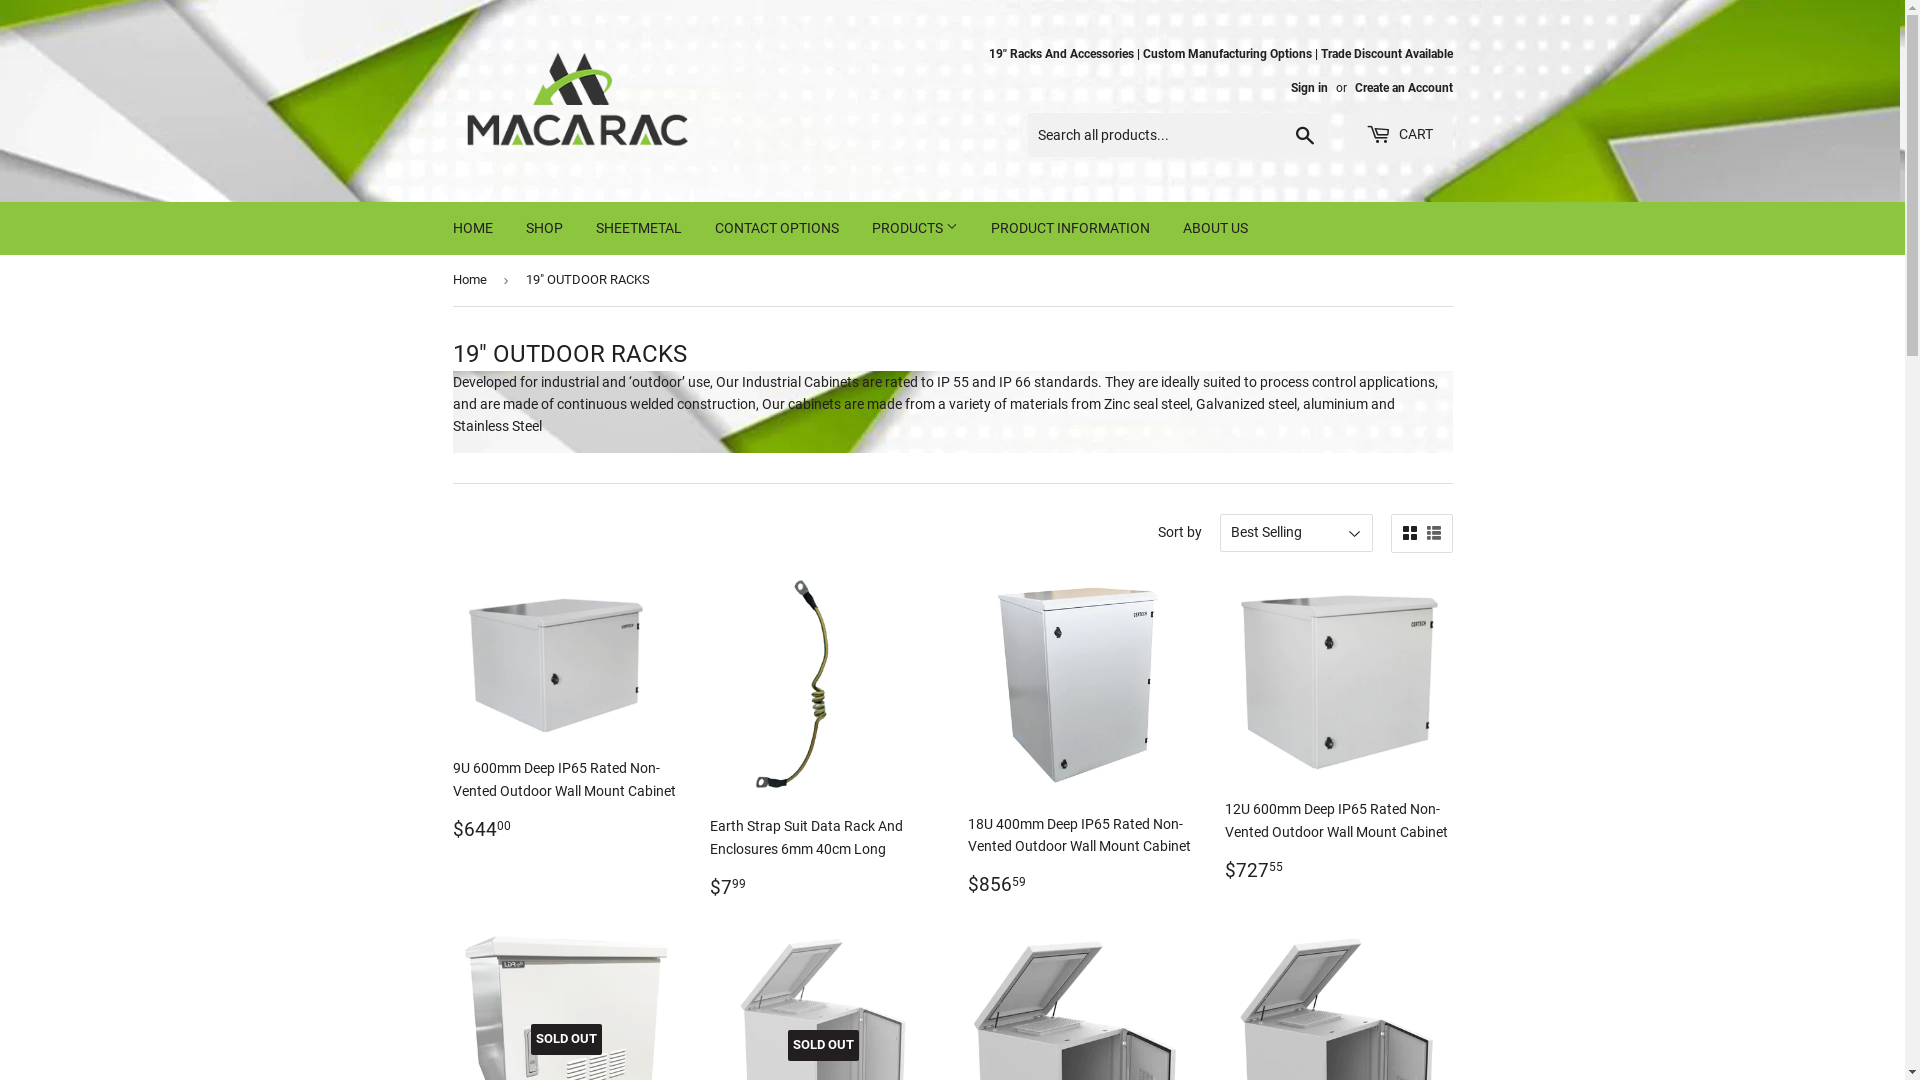 This screenshot has width=1920, height=1080. Describe the element at coordinates (777, 228) in the screenshot. I see `CONTACT OPTIONS` at that location.